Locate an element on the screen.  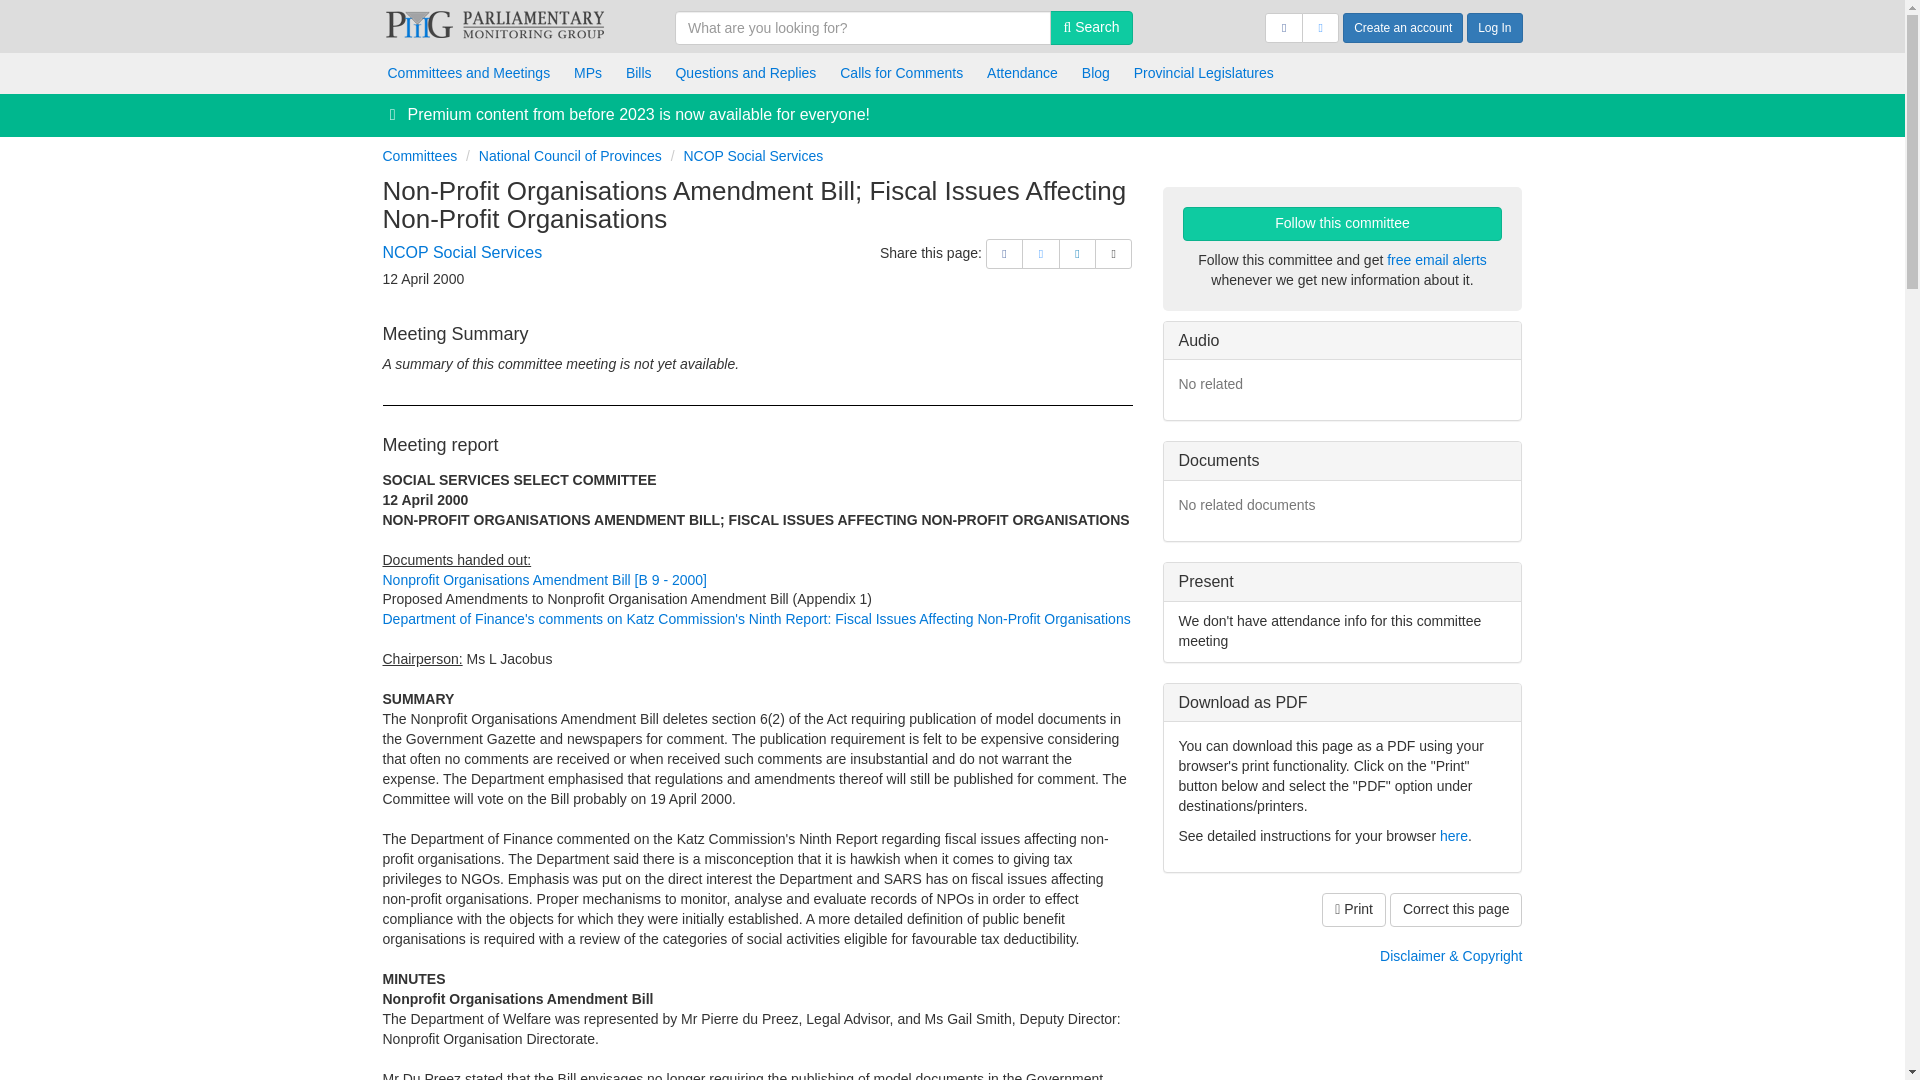
National Council of Provinces is located at coordinates (570, 156).